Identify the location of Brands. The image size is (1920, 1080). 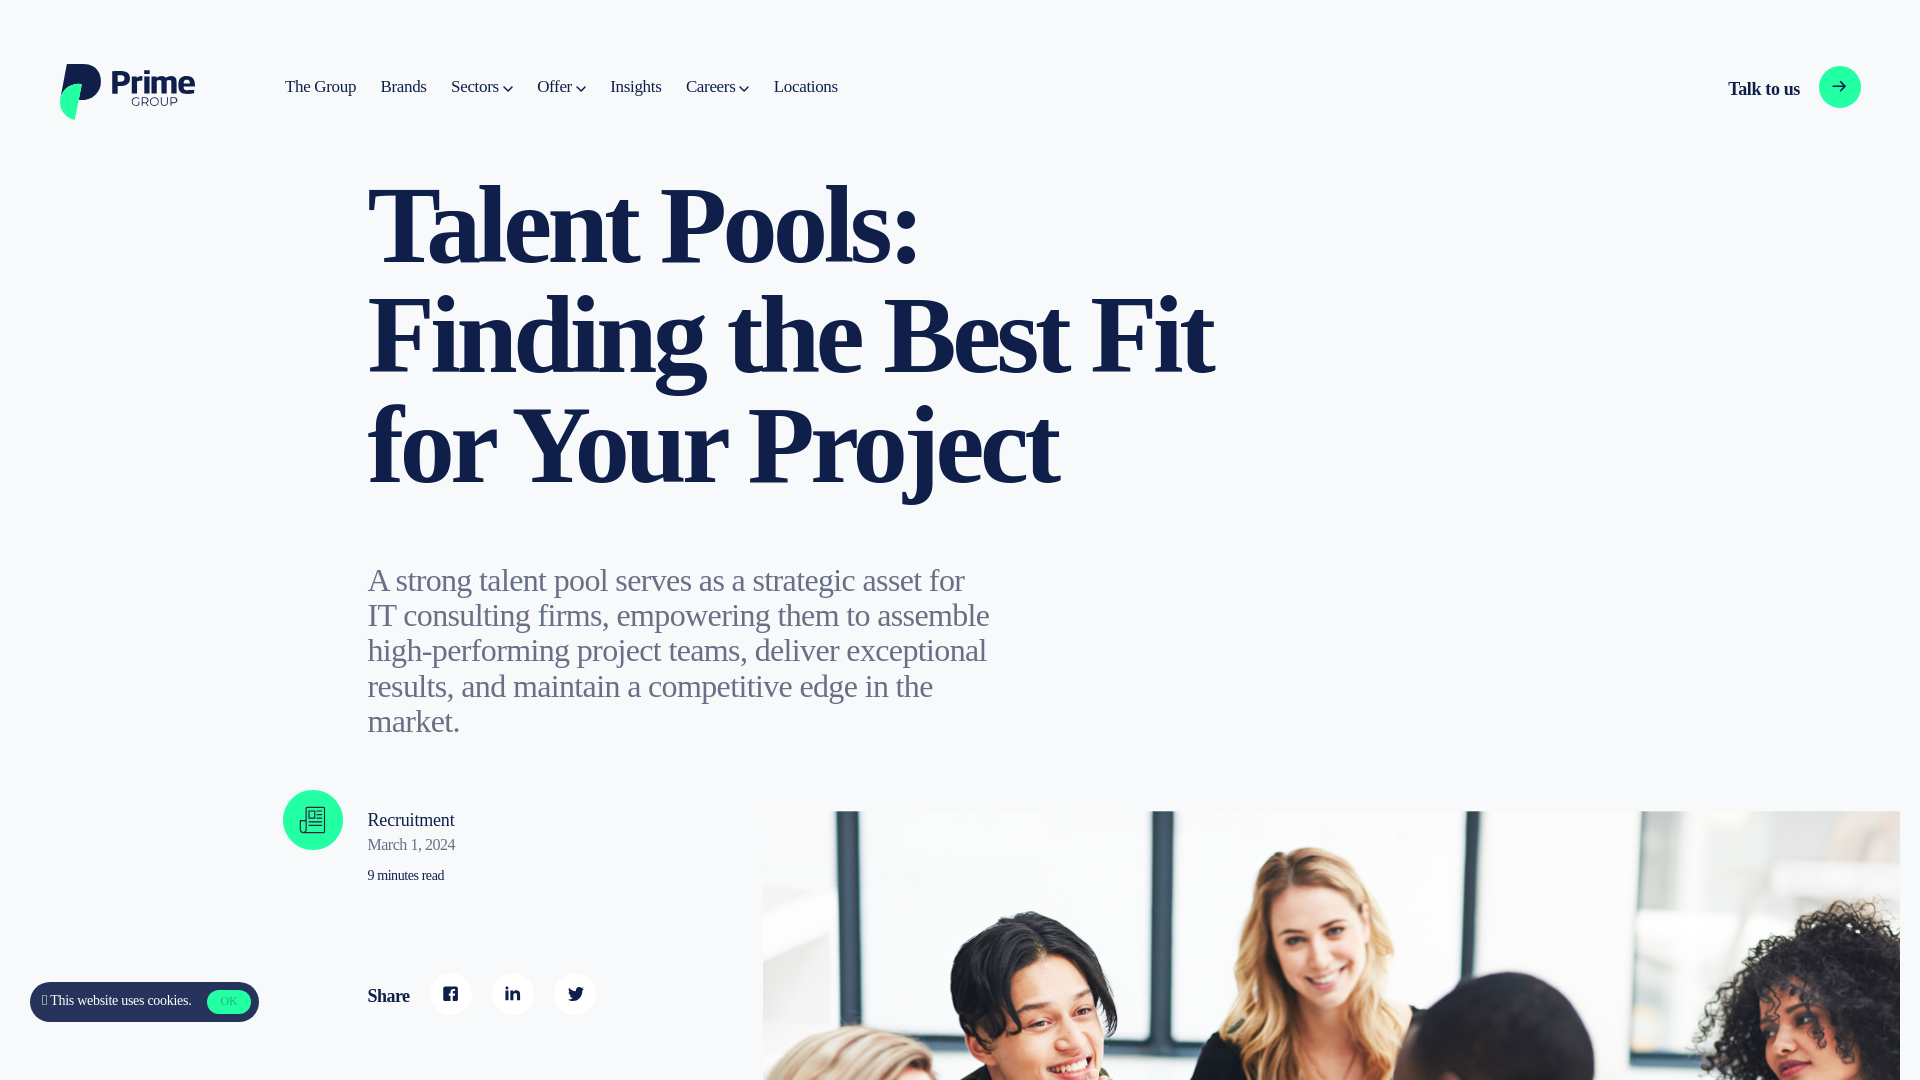
(320, 87).